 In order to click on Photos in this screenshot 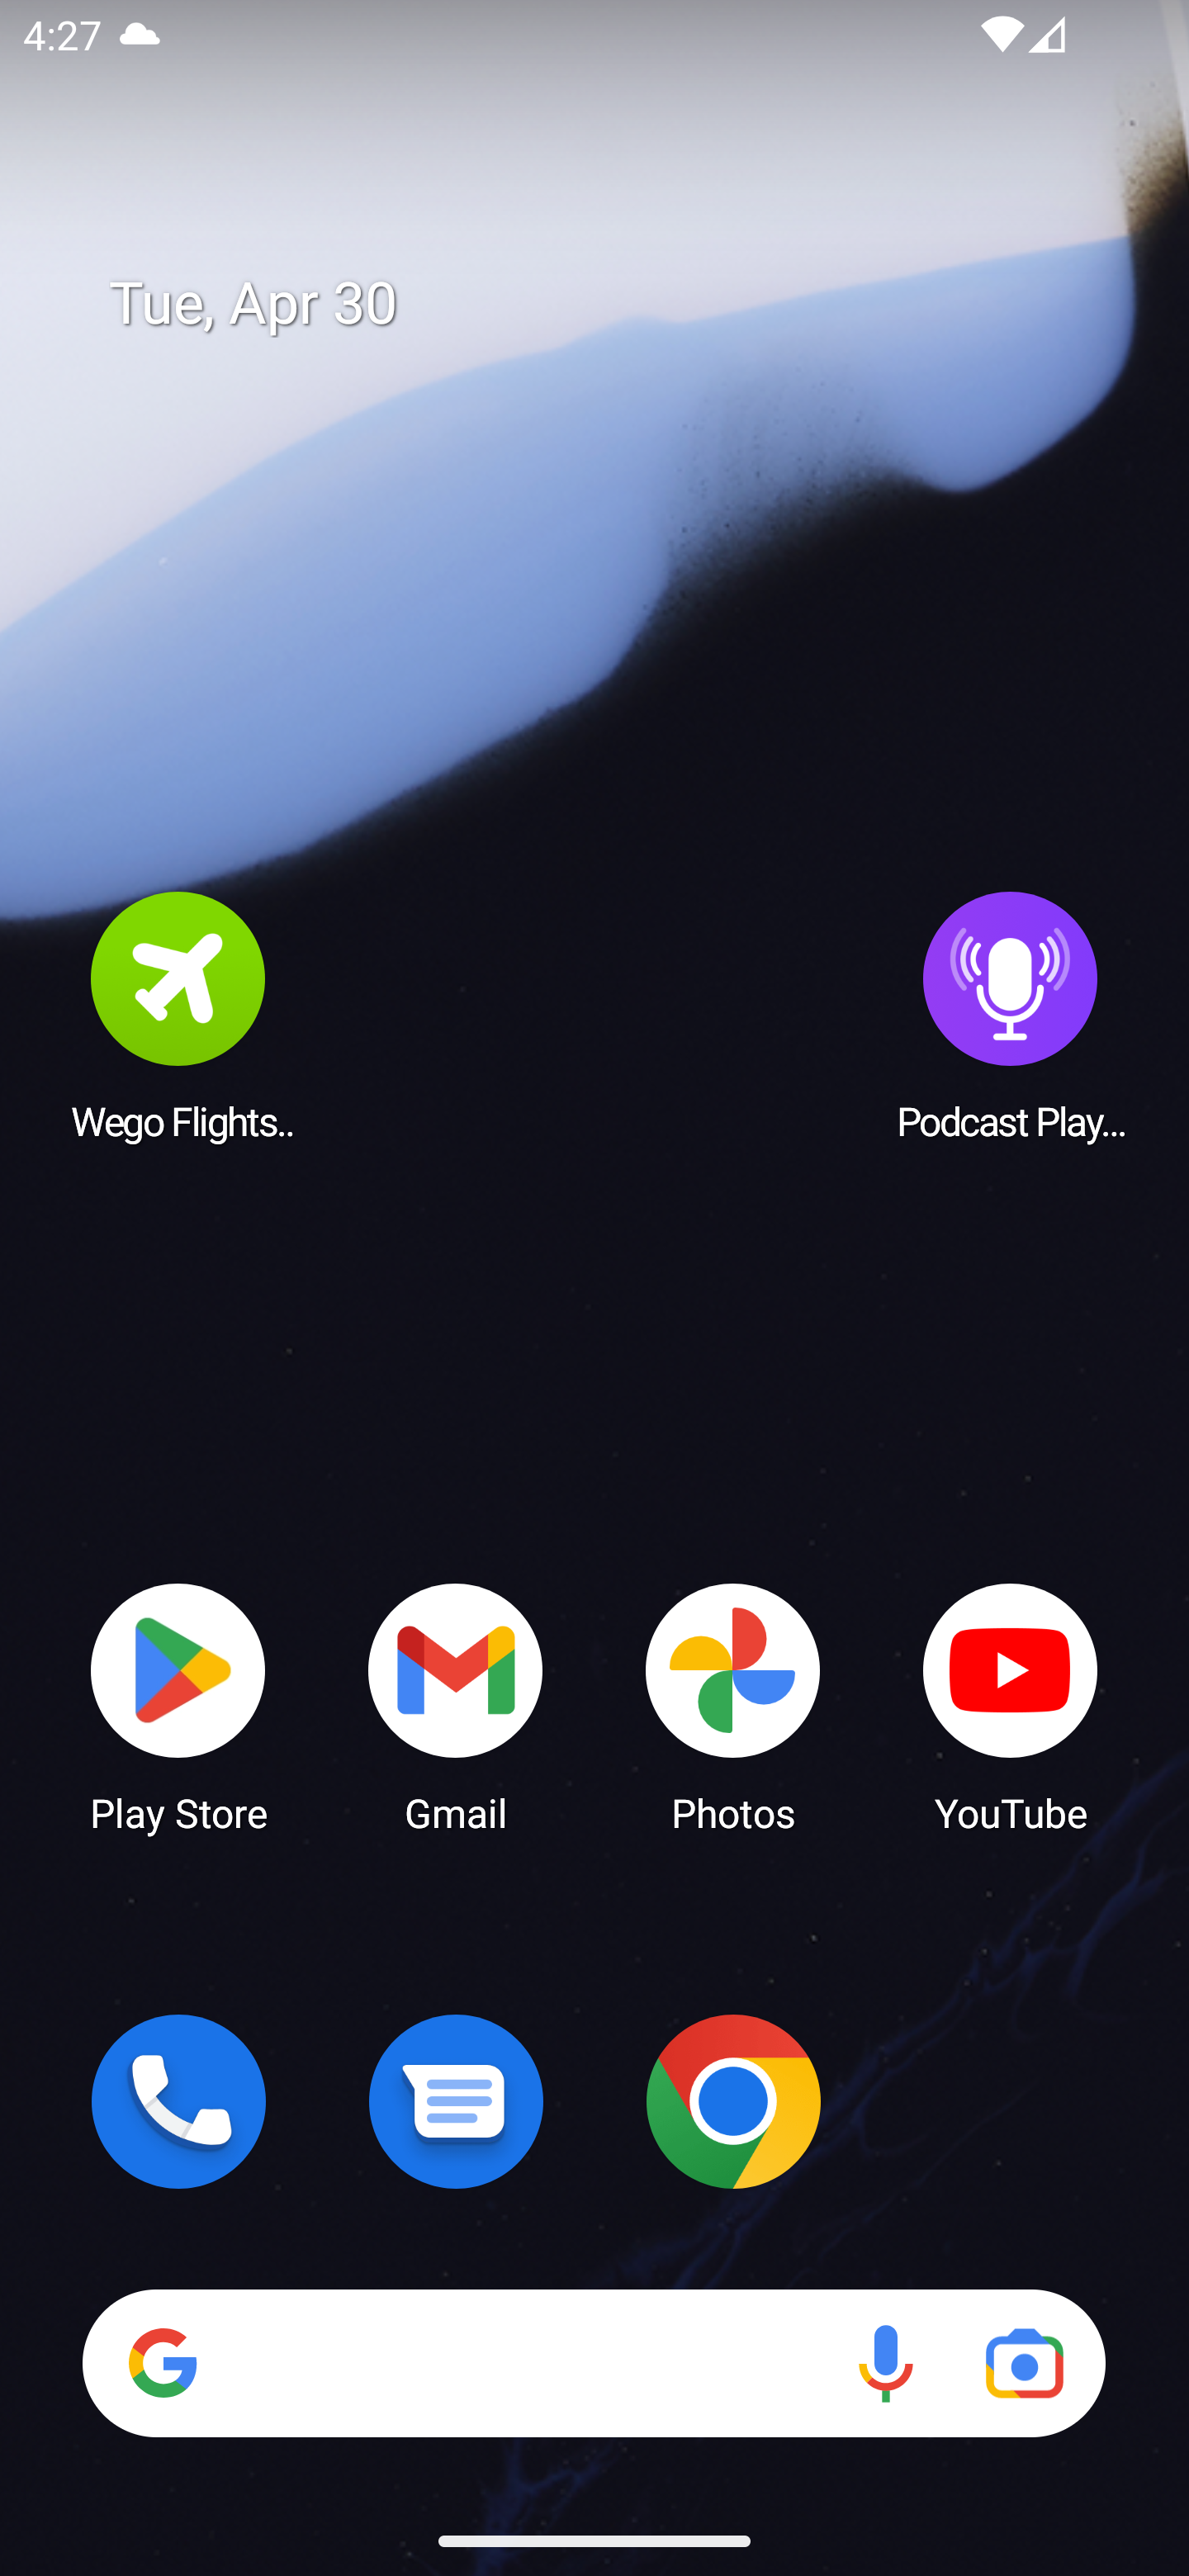, I will do `click(733, 1706)`.